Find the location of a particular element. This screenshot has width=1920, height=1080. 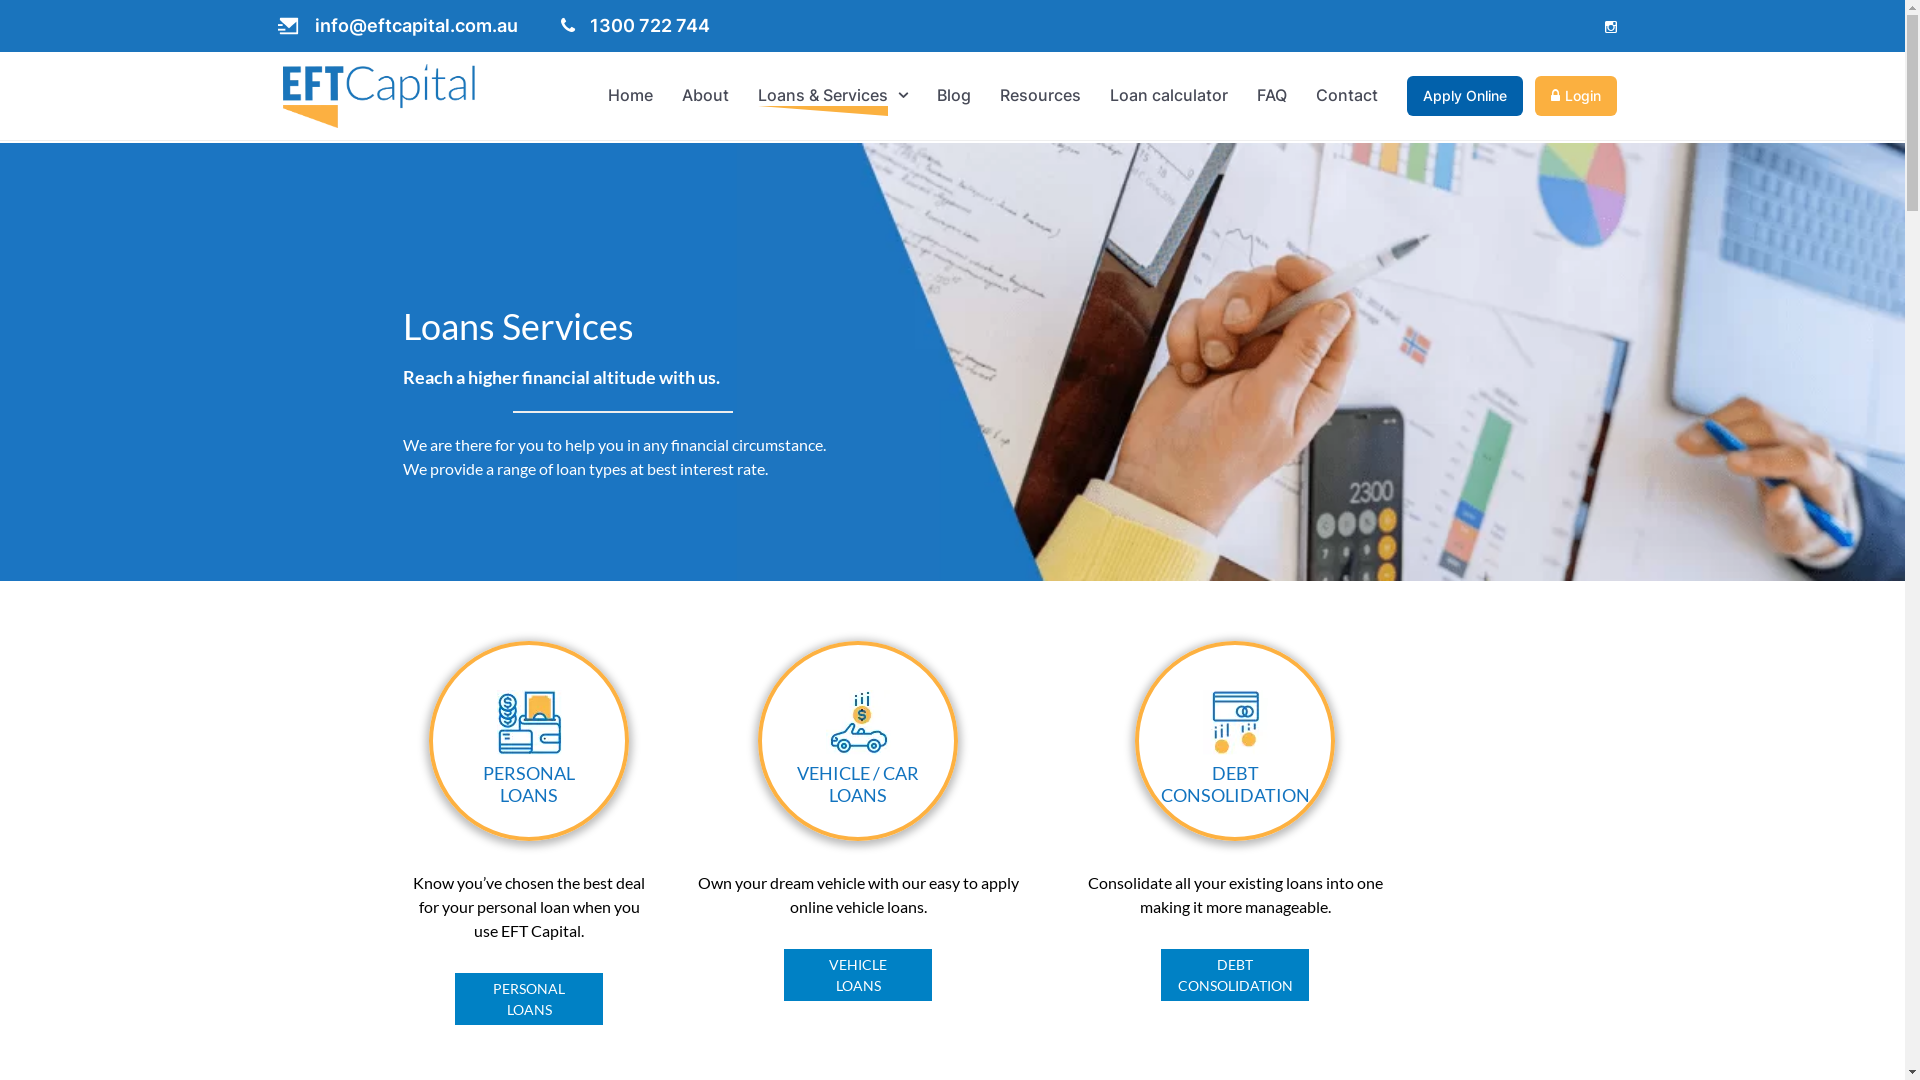

VEHICLE
LOANS is located at coordinates (858, 975).